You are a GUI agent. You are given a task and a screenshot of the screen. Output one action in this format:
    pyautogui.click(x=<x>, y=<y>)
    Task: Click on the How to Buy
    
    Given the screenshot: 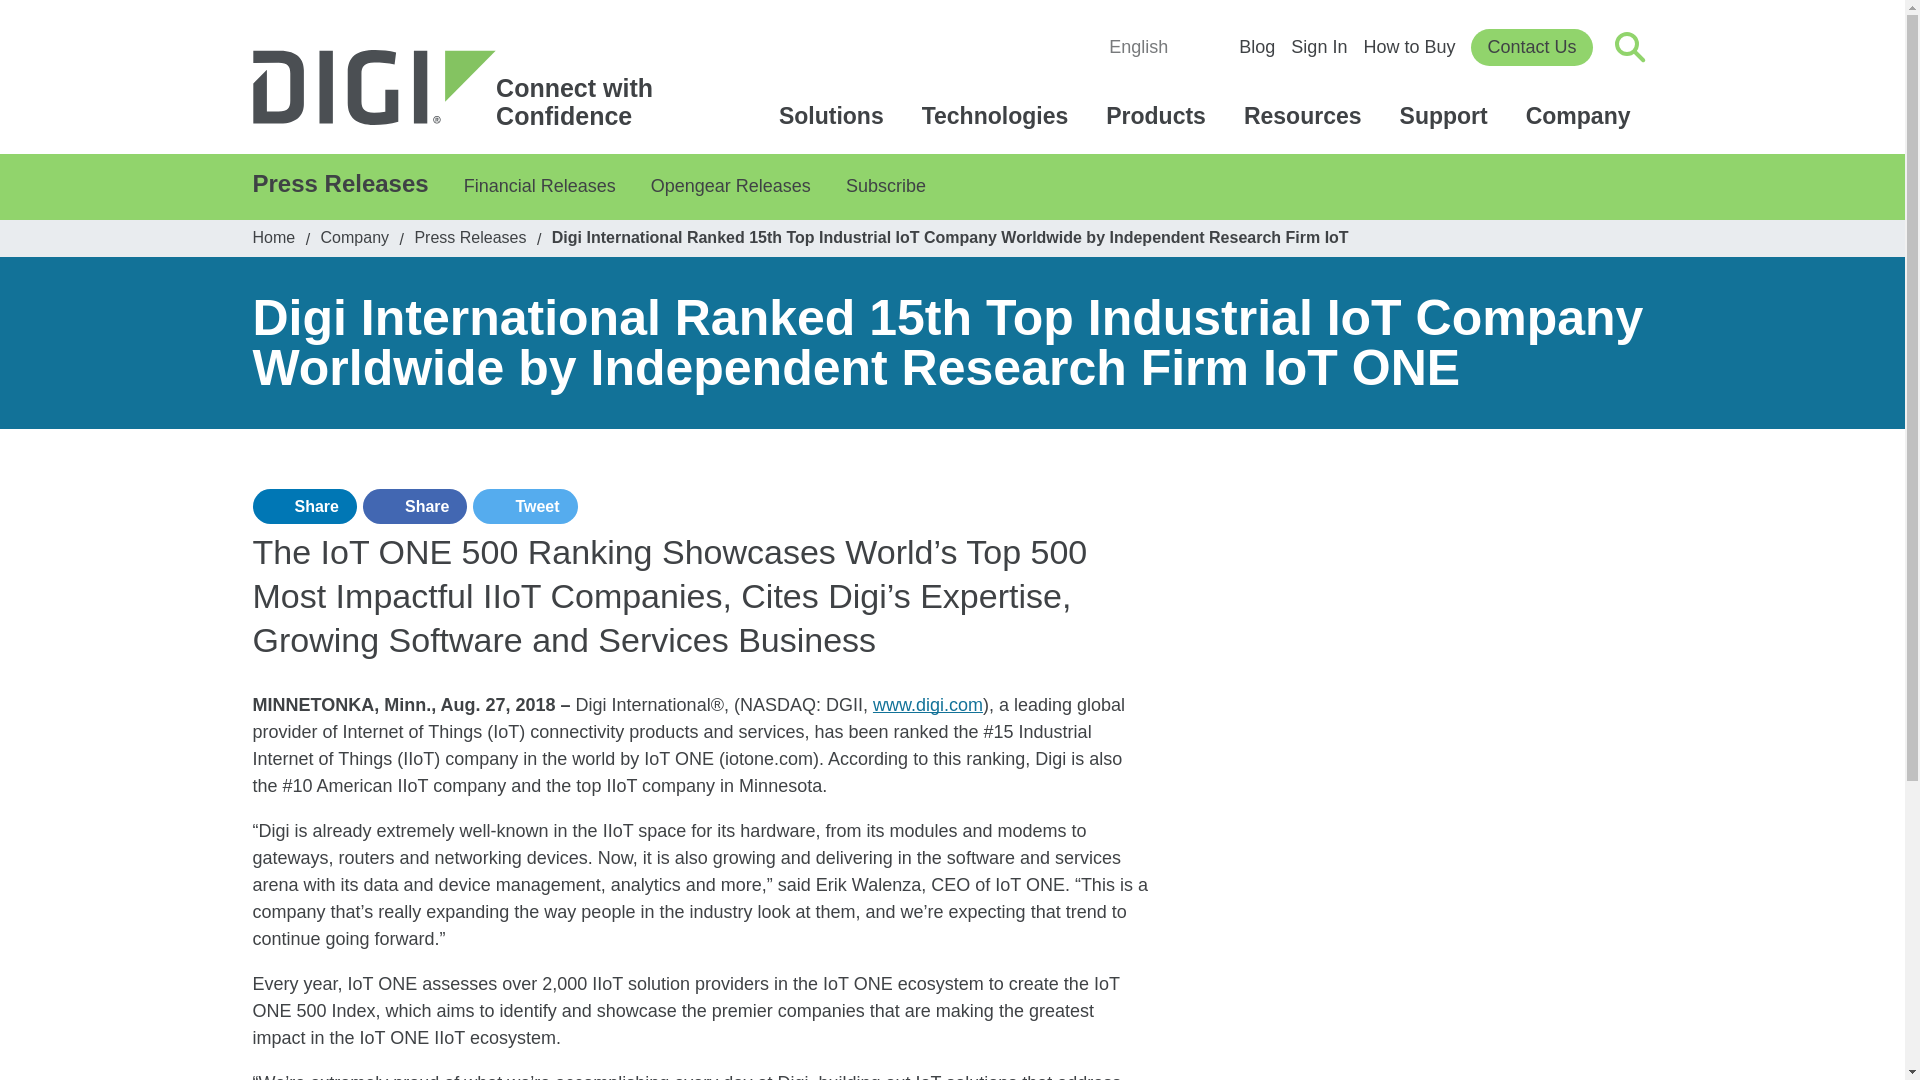 What is the action you would take?
    pyautogui.click(x=462, y=89)
    